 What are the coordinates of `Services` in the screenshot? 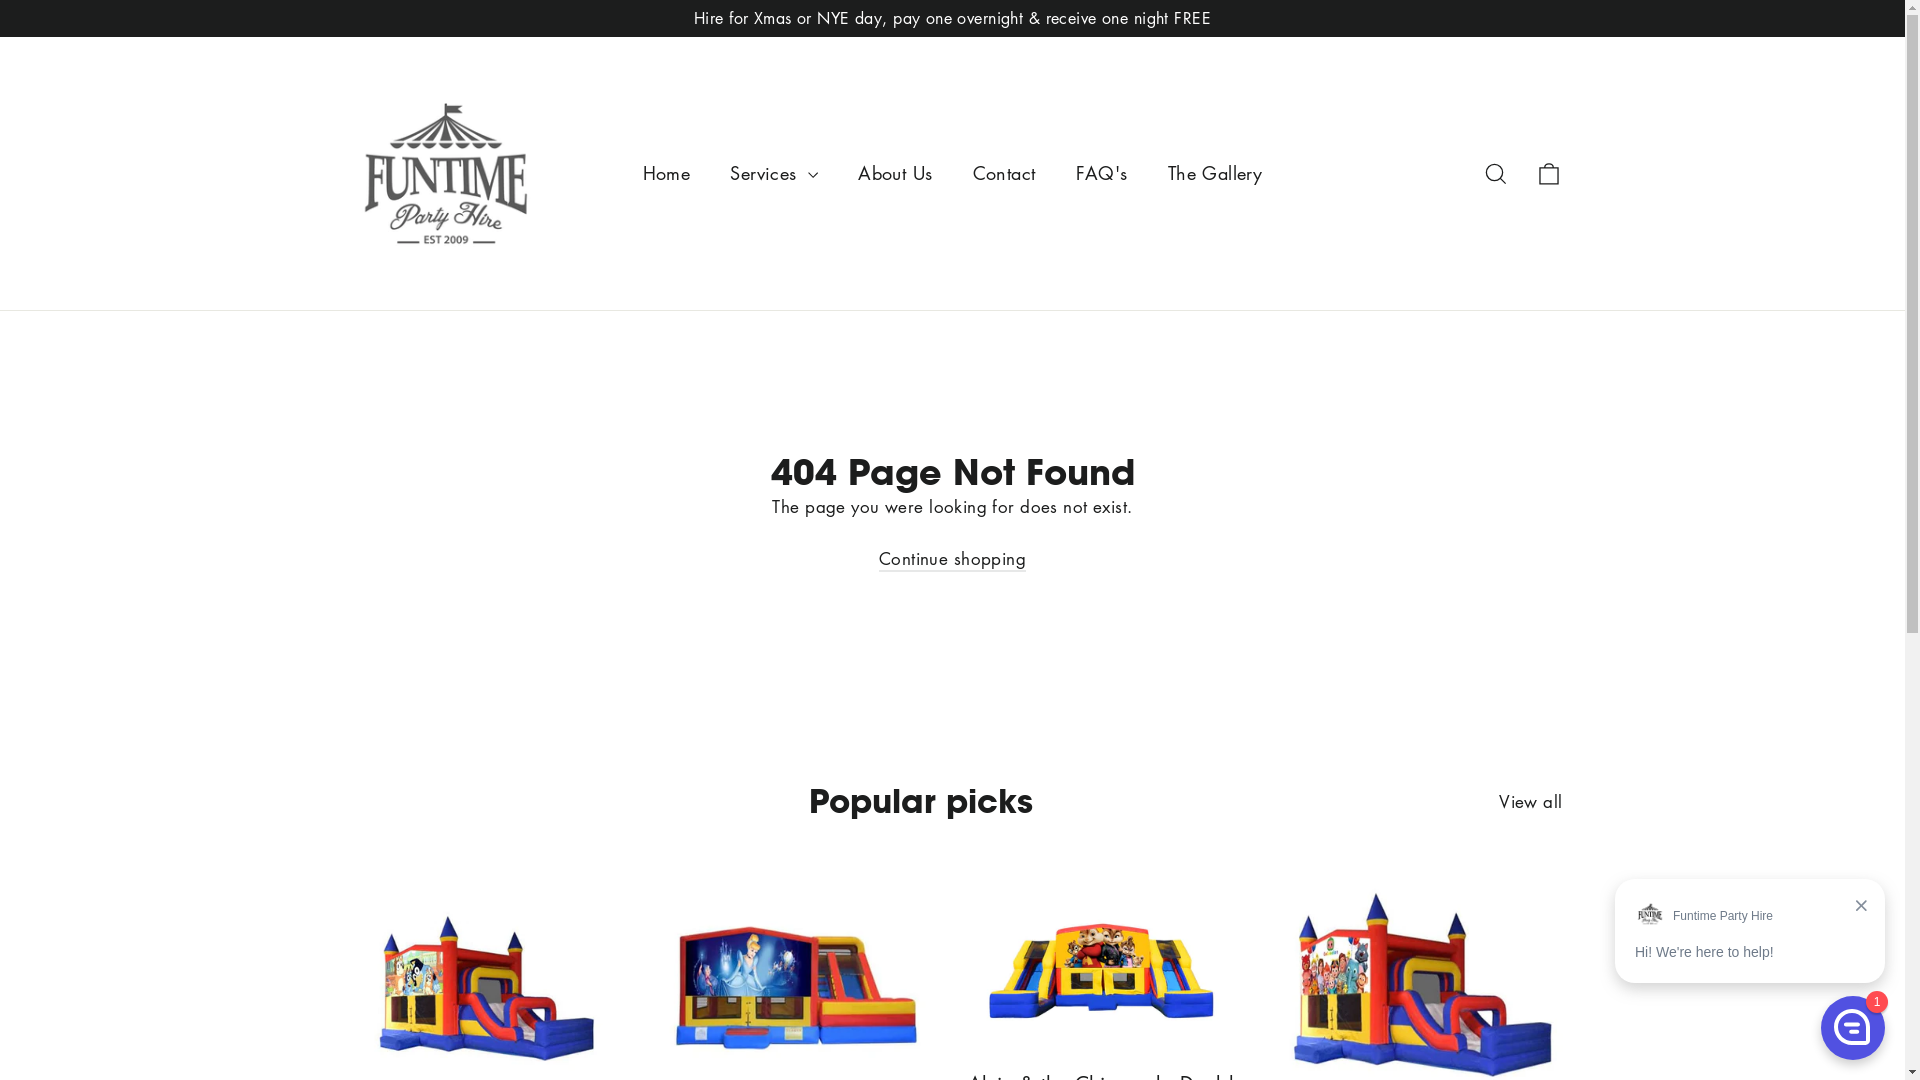 It's located at (774, 174).